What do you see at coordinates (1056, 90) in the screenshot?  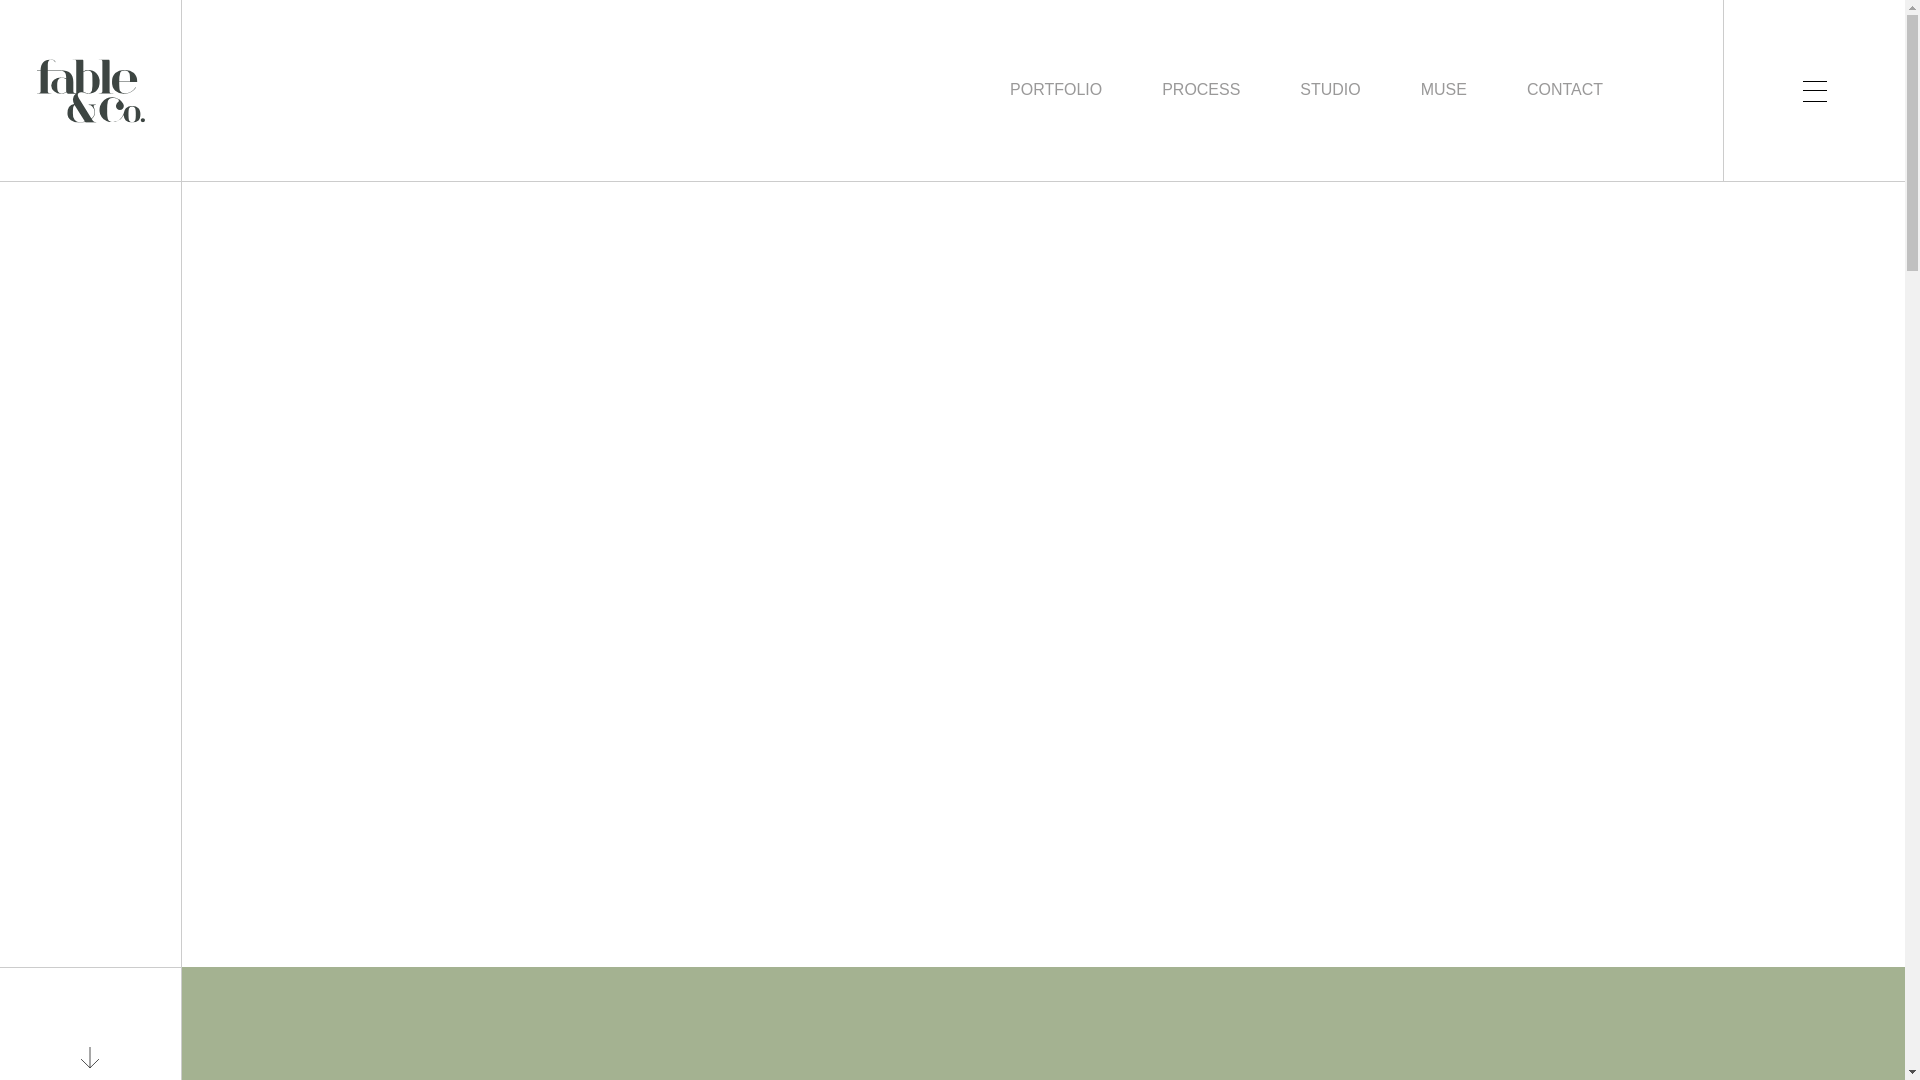 I see `PORTFOLIO` at bounding box center [1056, 90].